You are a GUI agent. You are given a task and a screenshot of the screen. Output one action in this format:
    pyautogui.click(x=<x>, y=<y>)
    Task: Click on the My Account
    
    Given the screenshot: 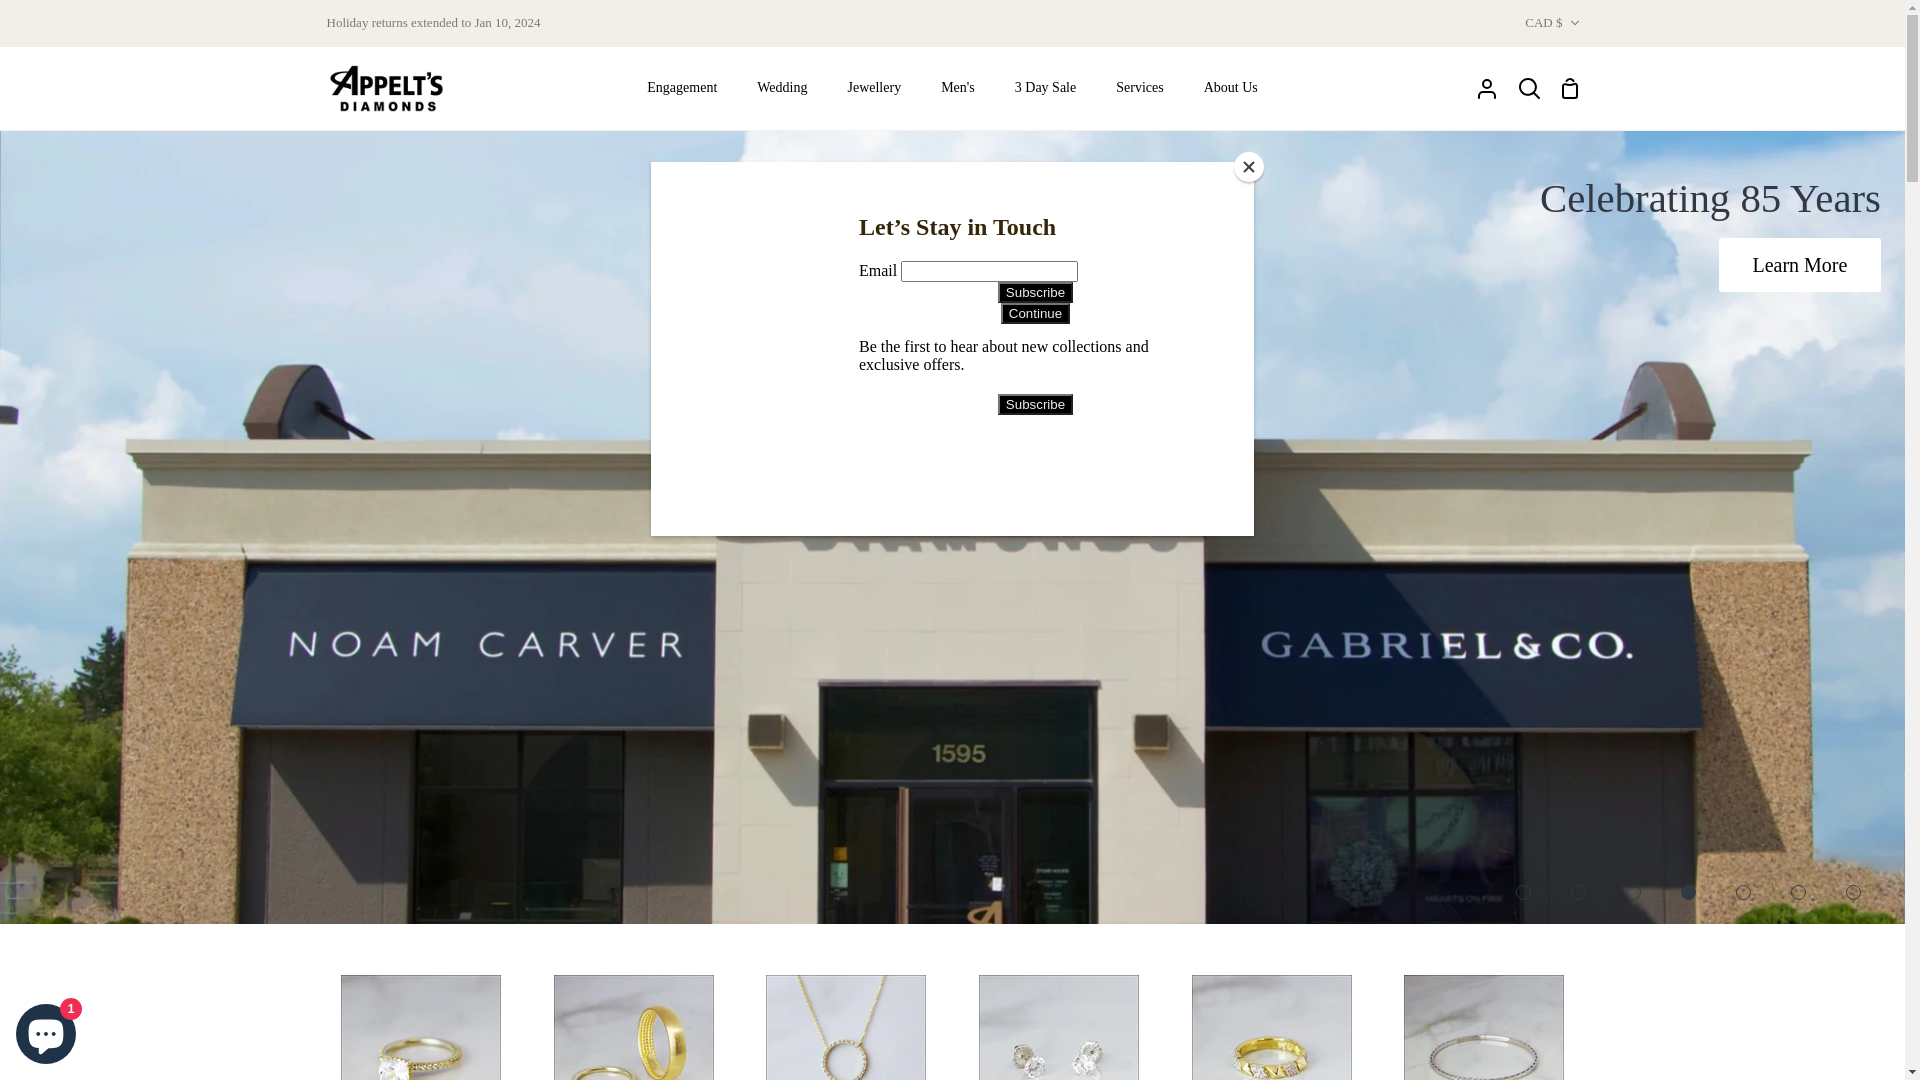 What is the action you would take?
    pyautogui.click(x=1487, y=88)
    